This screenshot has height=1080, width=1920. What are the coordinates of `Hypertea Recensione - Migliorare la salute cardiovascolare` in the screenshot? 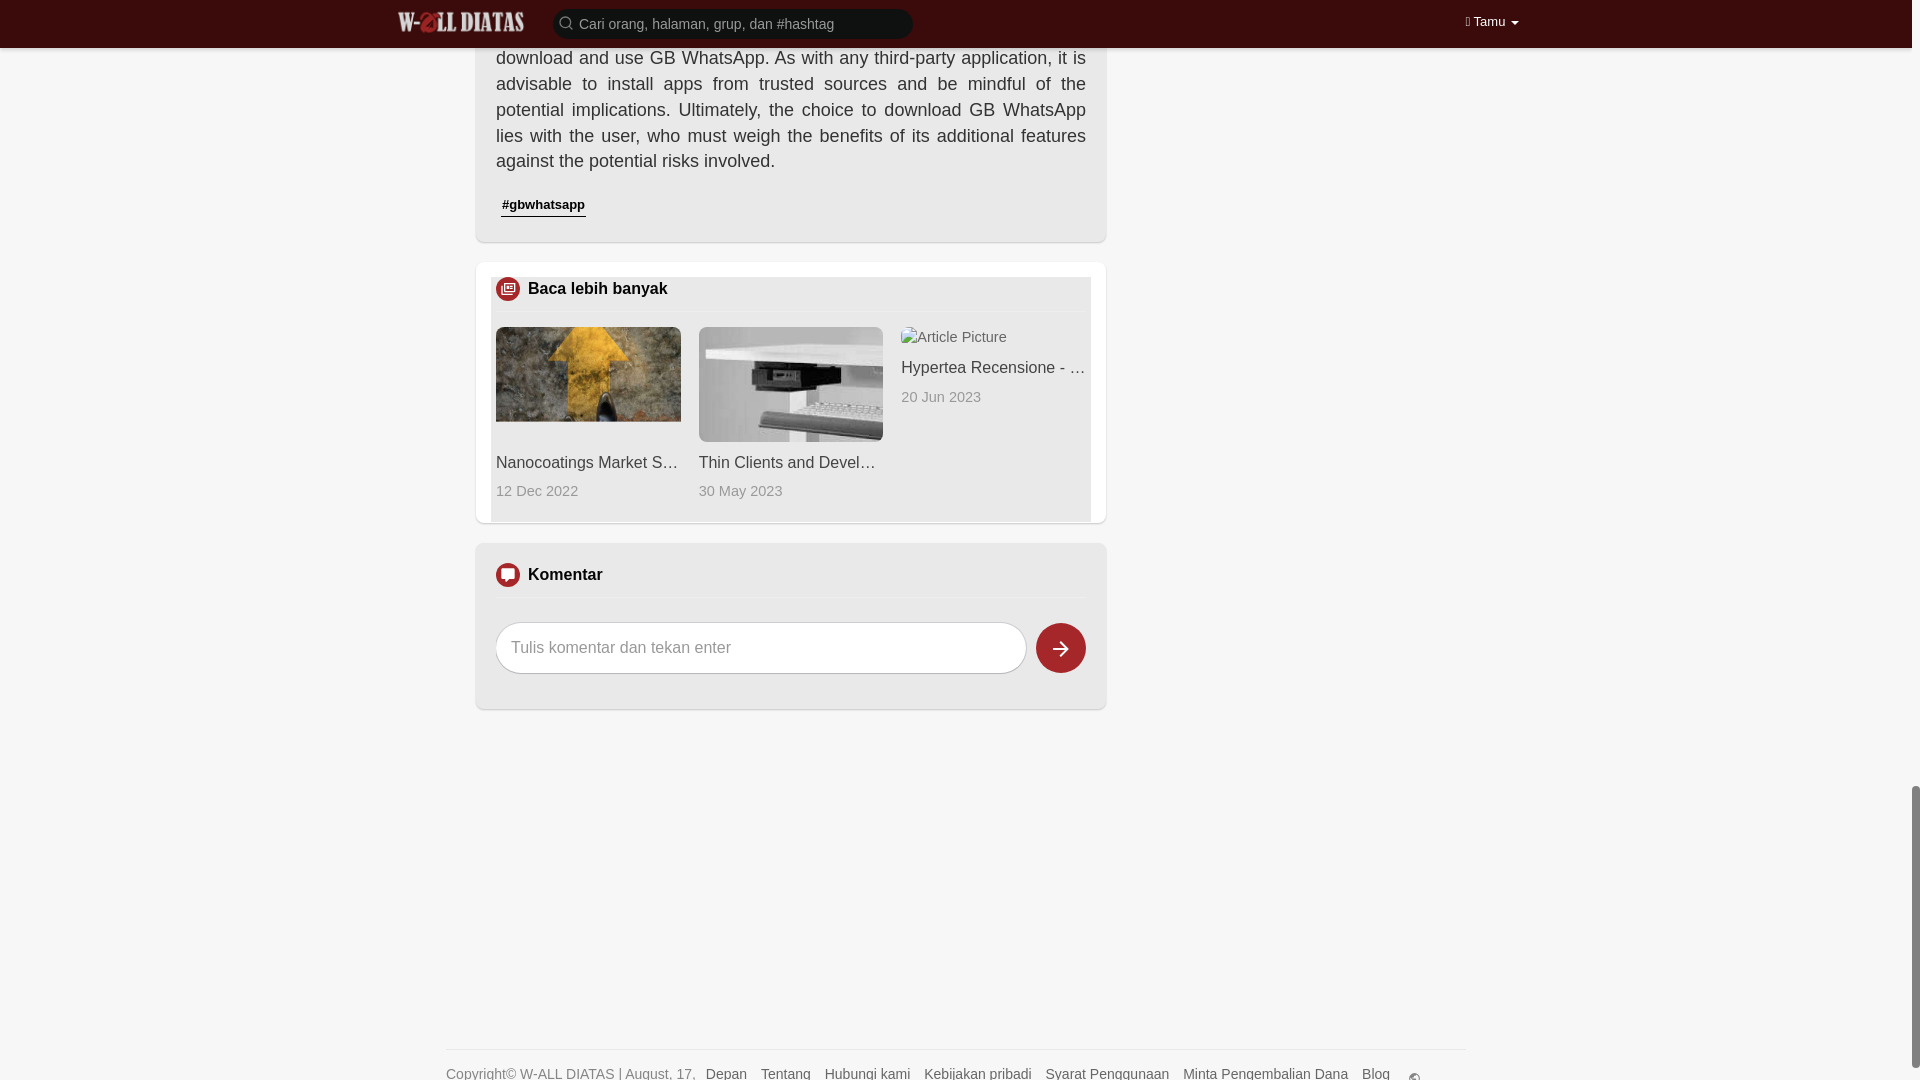 It's located at (993, 367).